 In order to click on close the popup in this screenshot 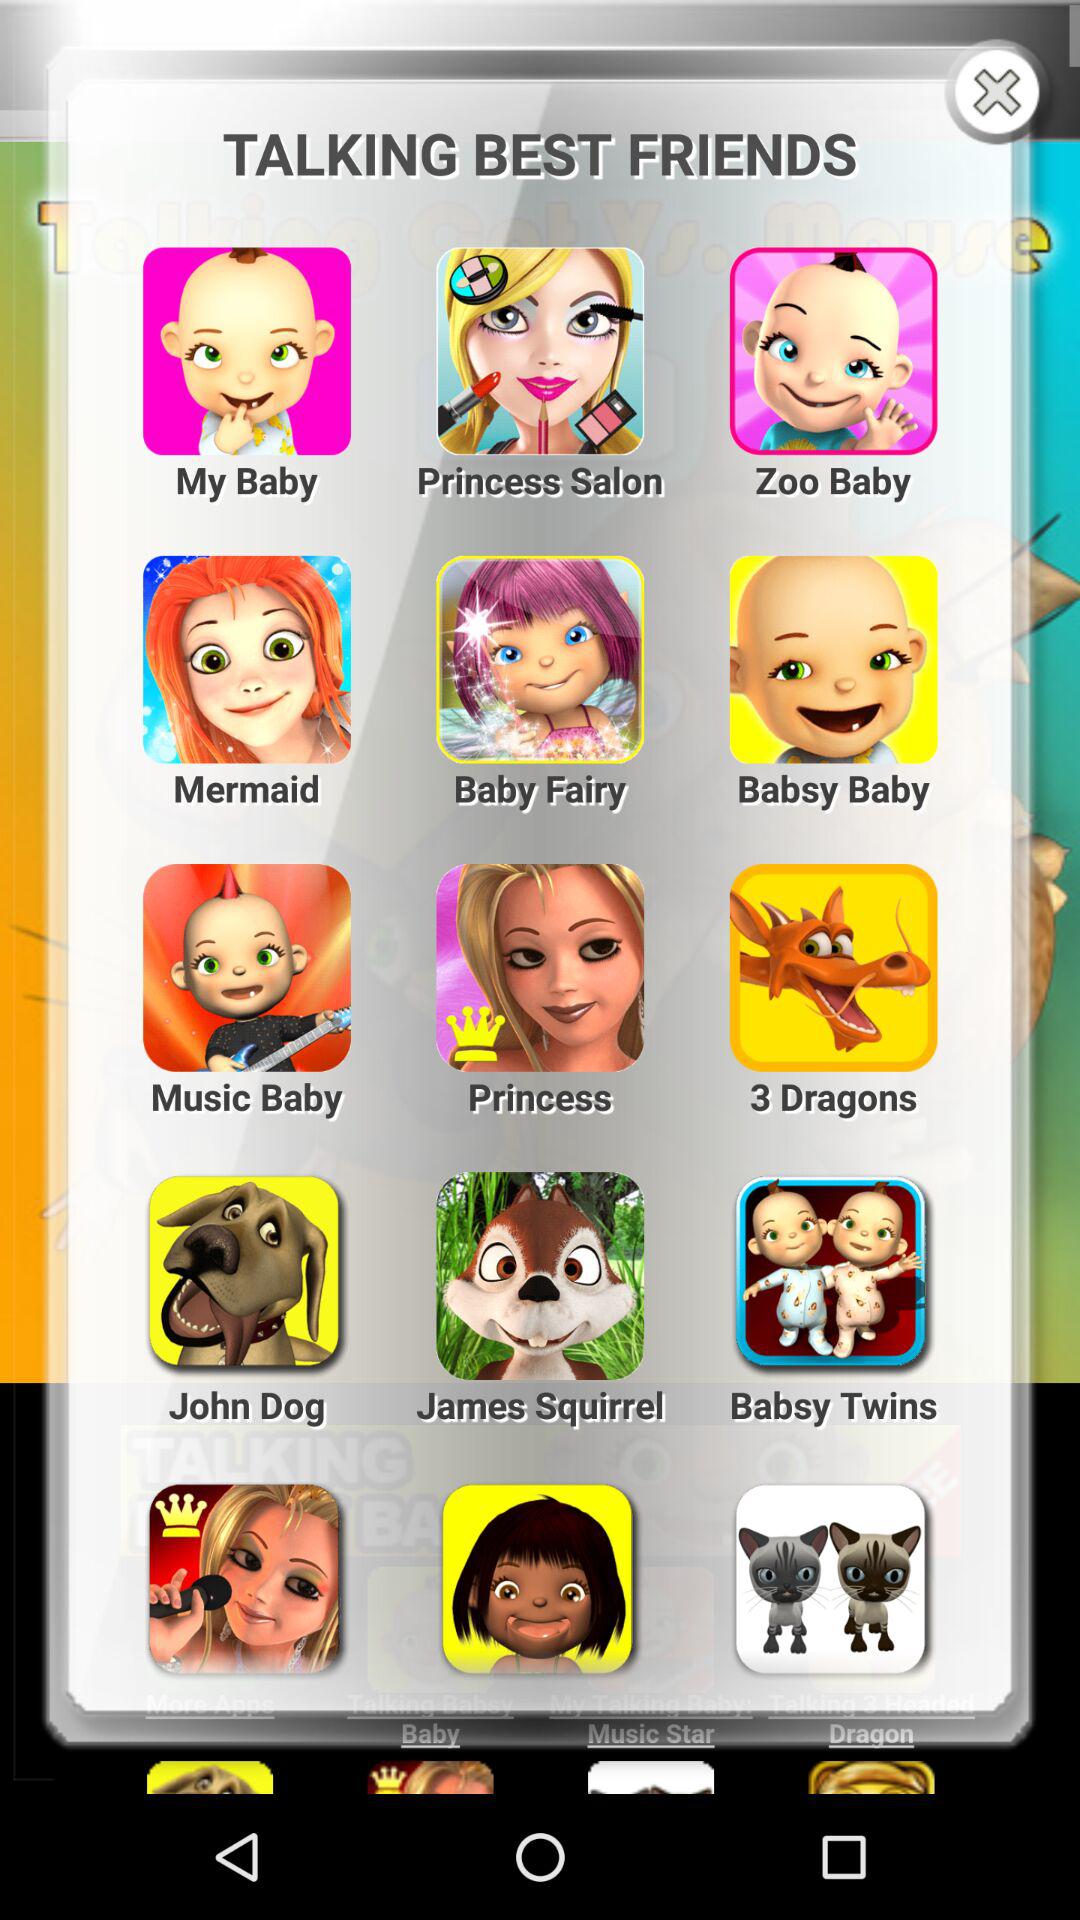, I will do `click(1002, 94)`.